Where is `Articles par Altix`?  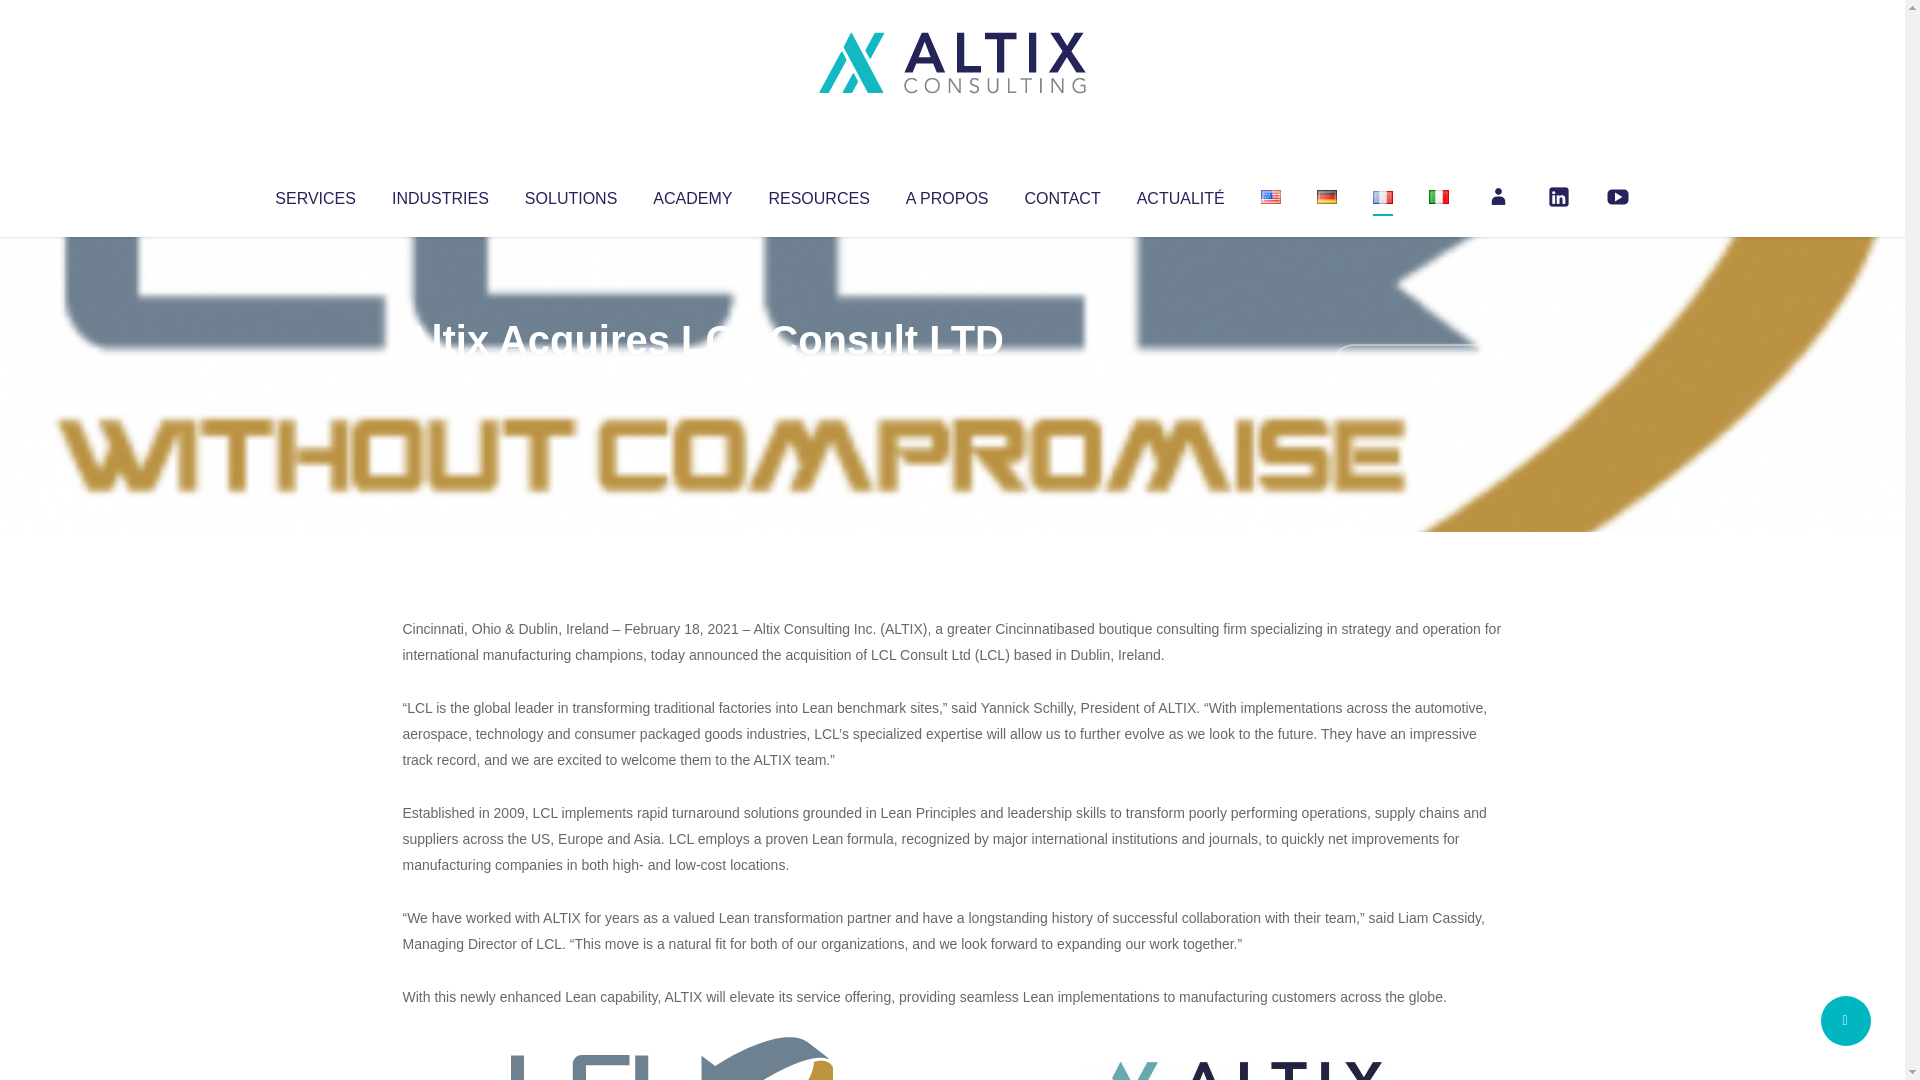
Articles par Altix is located at coordinates (440, 380).